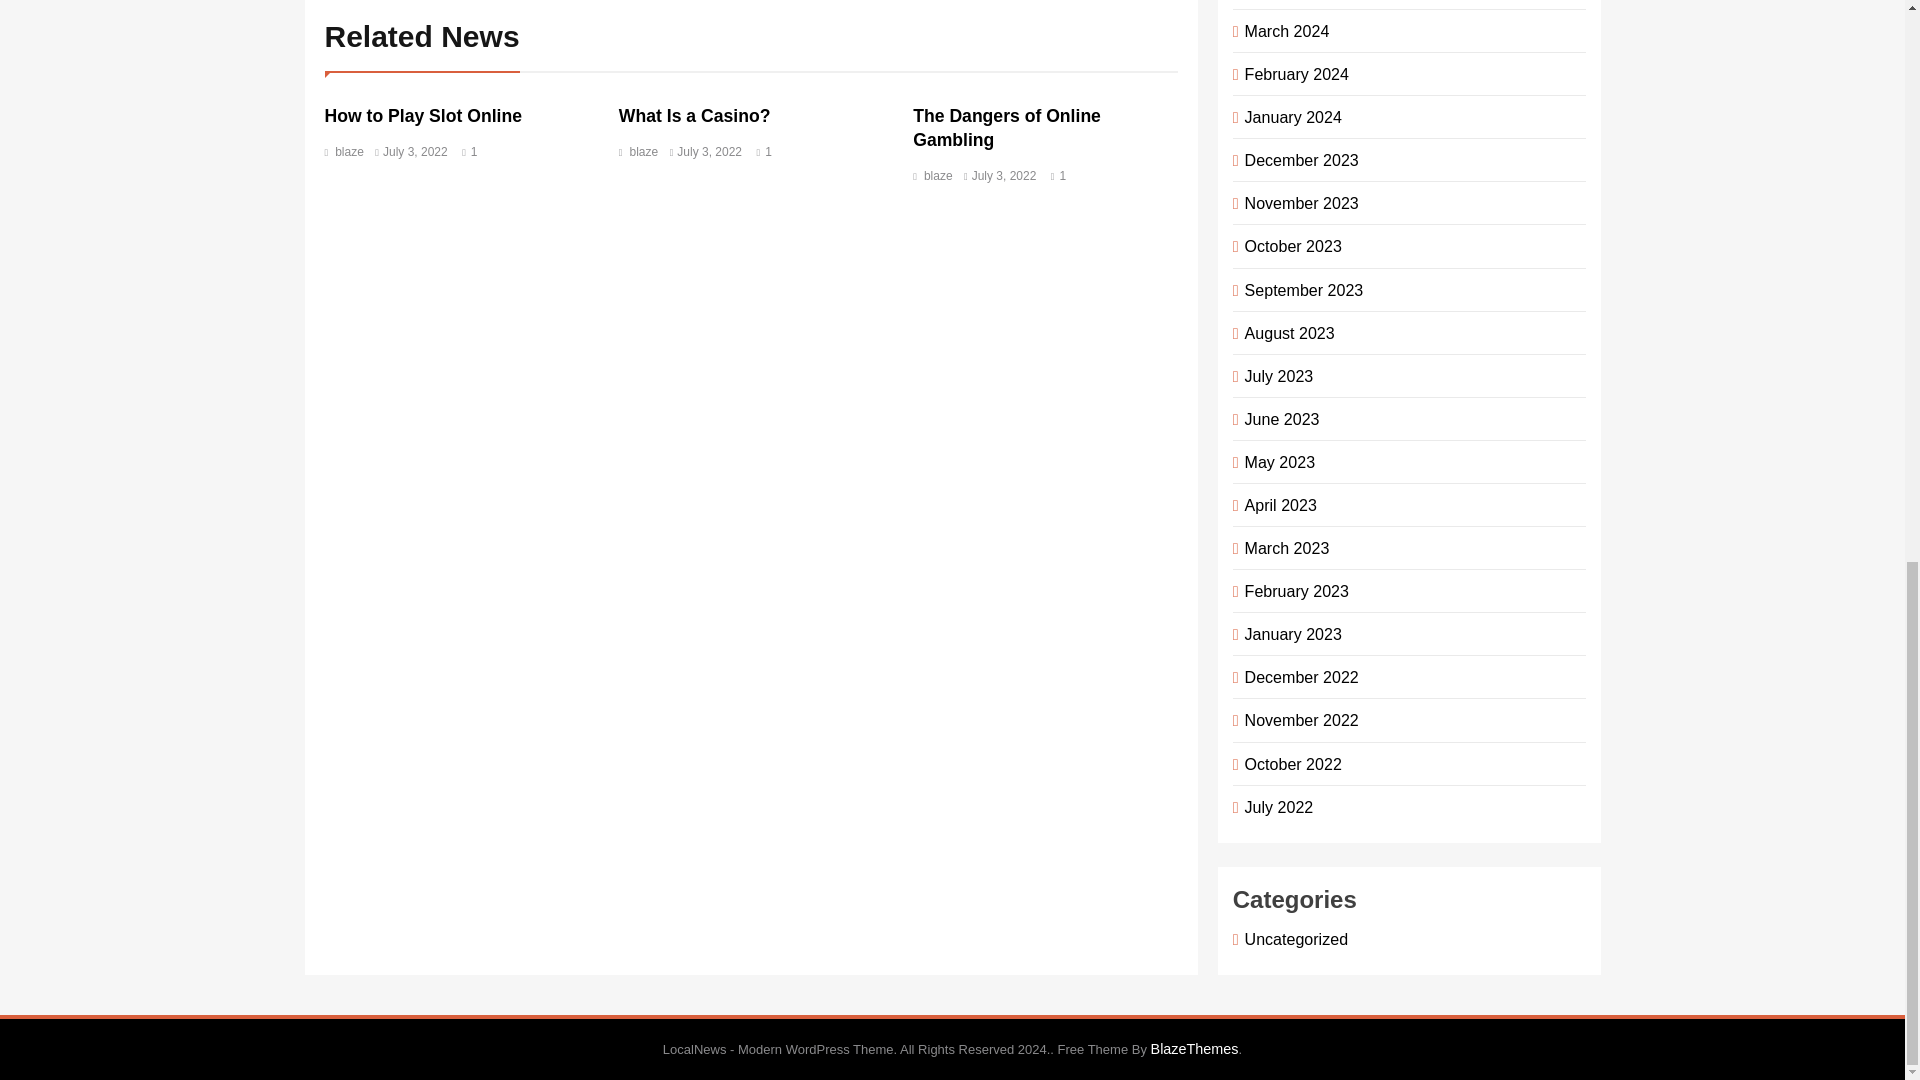 The image size is (1920, 1080). Describe the element at coordinates (1283, 30) in the screenshot. I see `March 2024` at that location.